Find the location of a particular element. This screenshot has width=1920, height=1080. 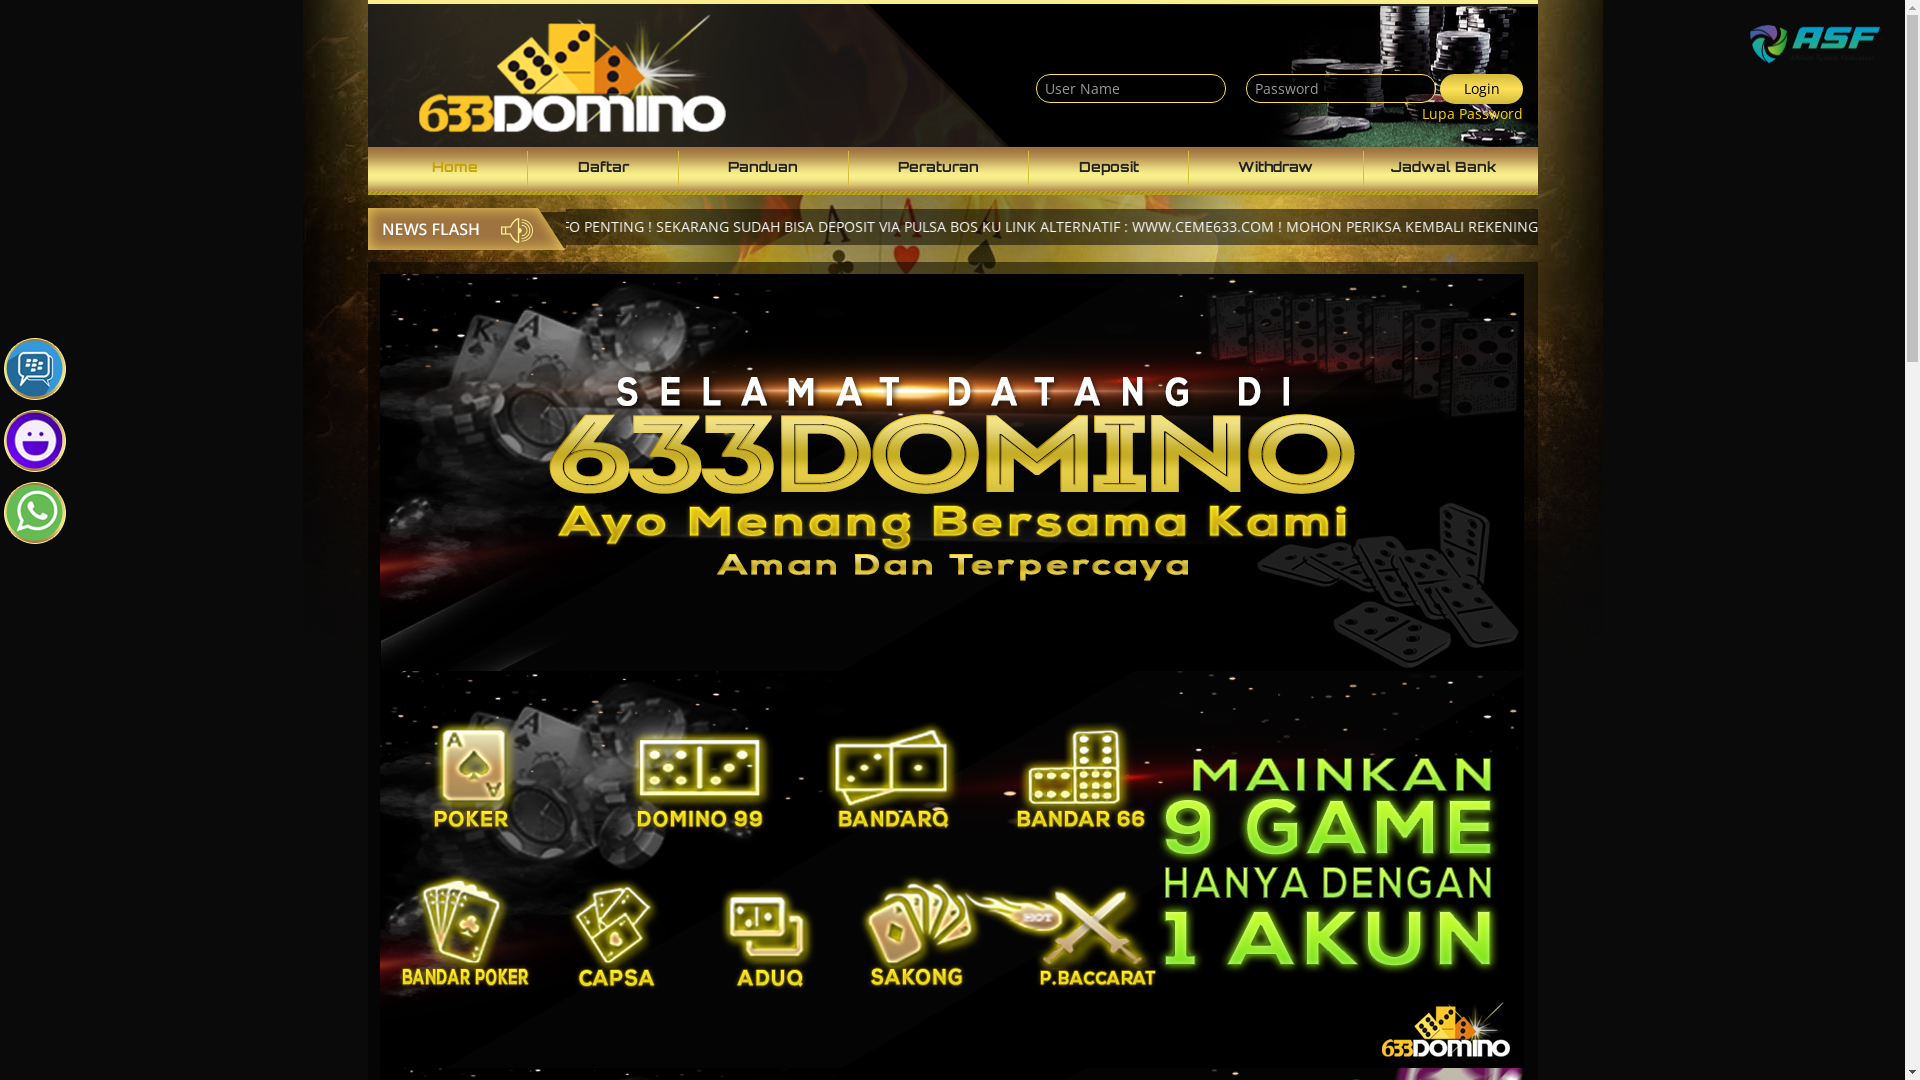

Daftar is located at coordinates (604, 168).